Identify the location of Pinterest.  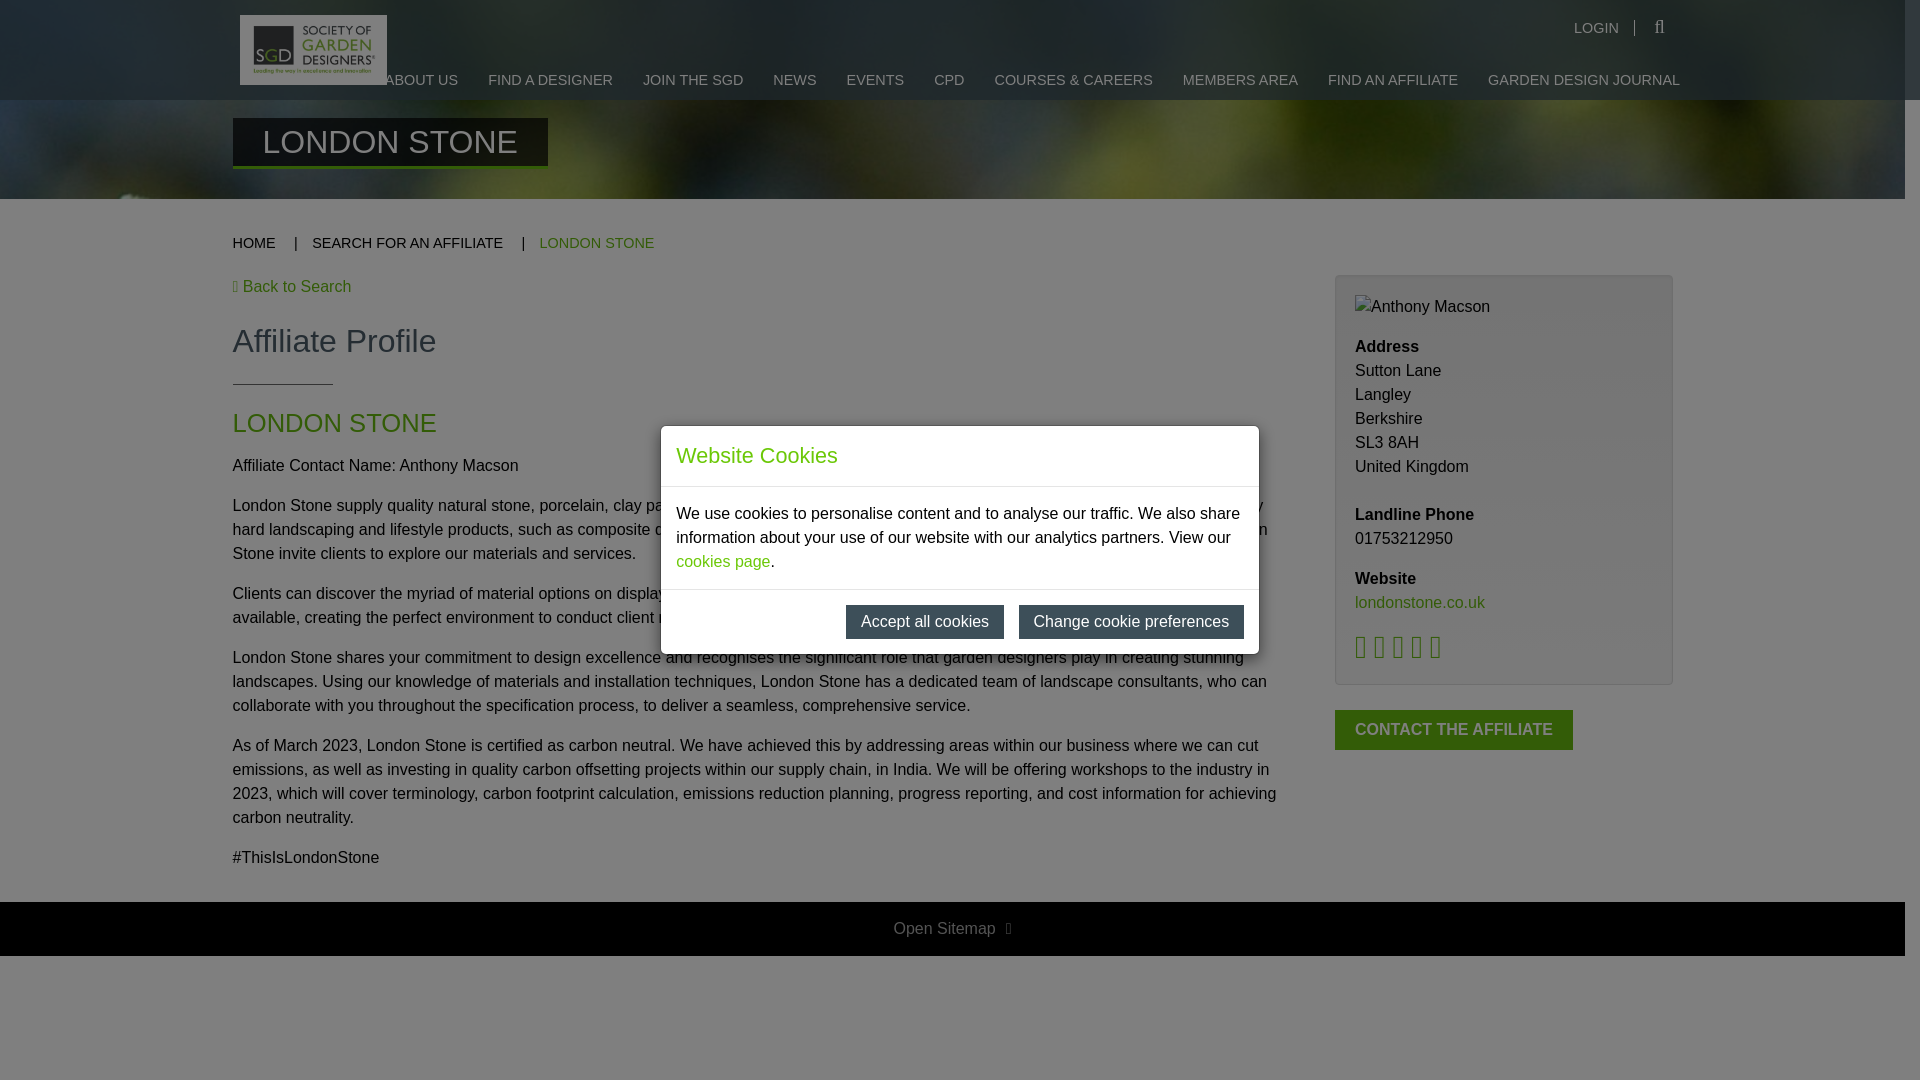
(1420, 652).